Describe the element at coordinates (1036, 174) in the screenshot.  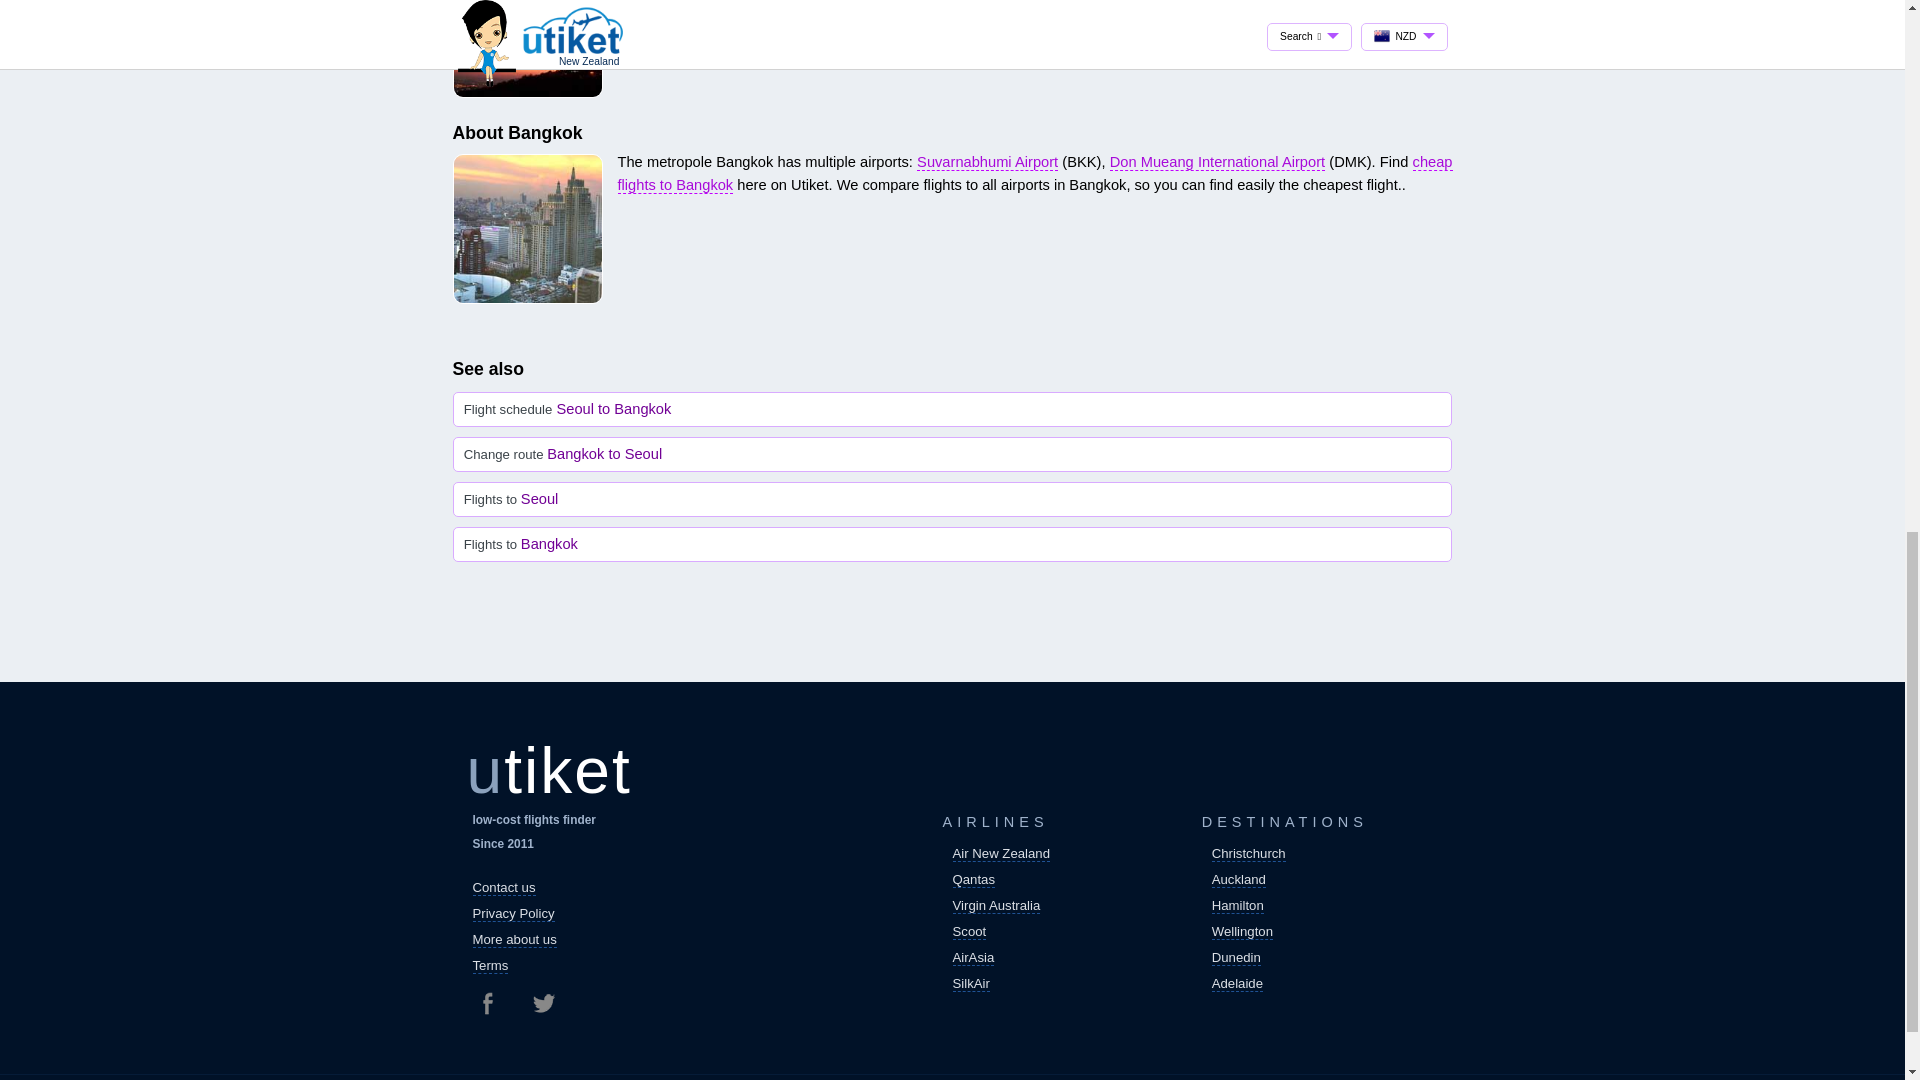
I see `cheap flights to Bangkok` at that location.